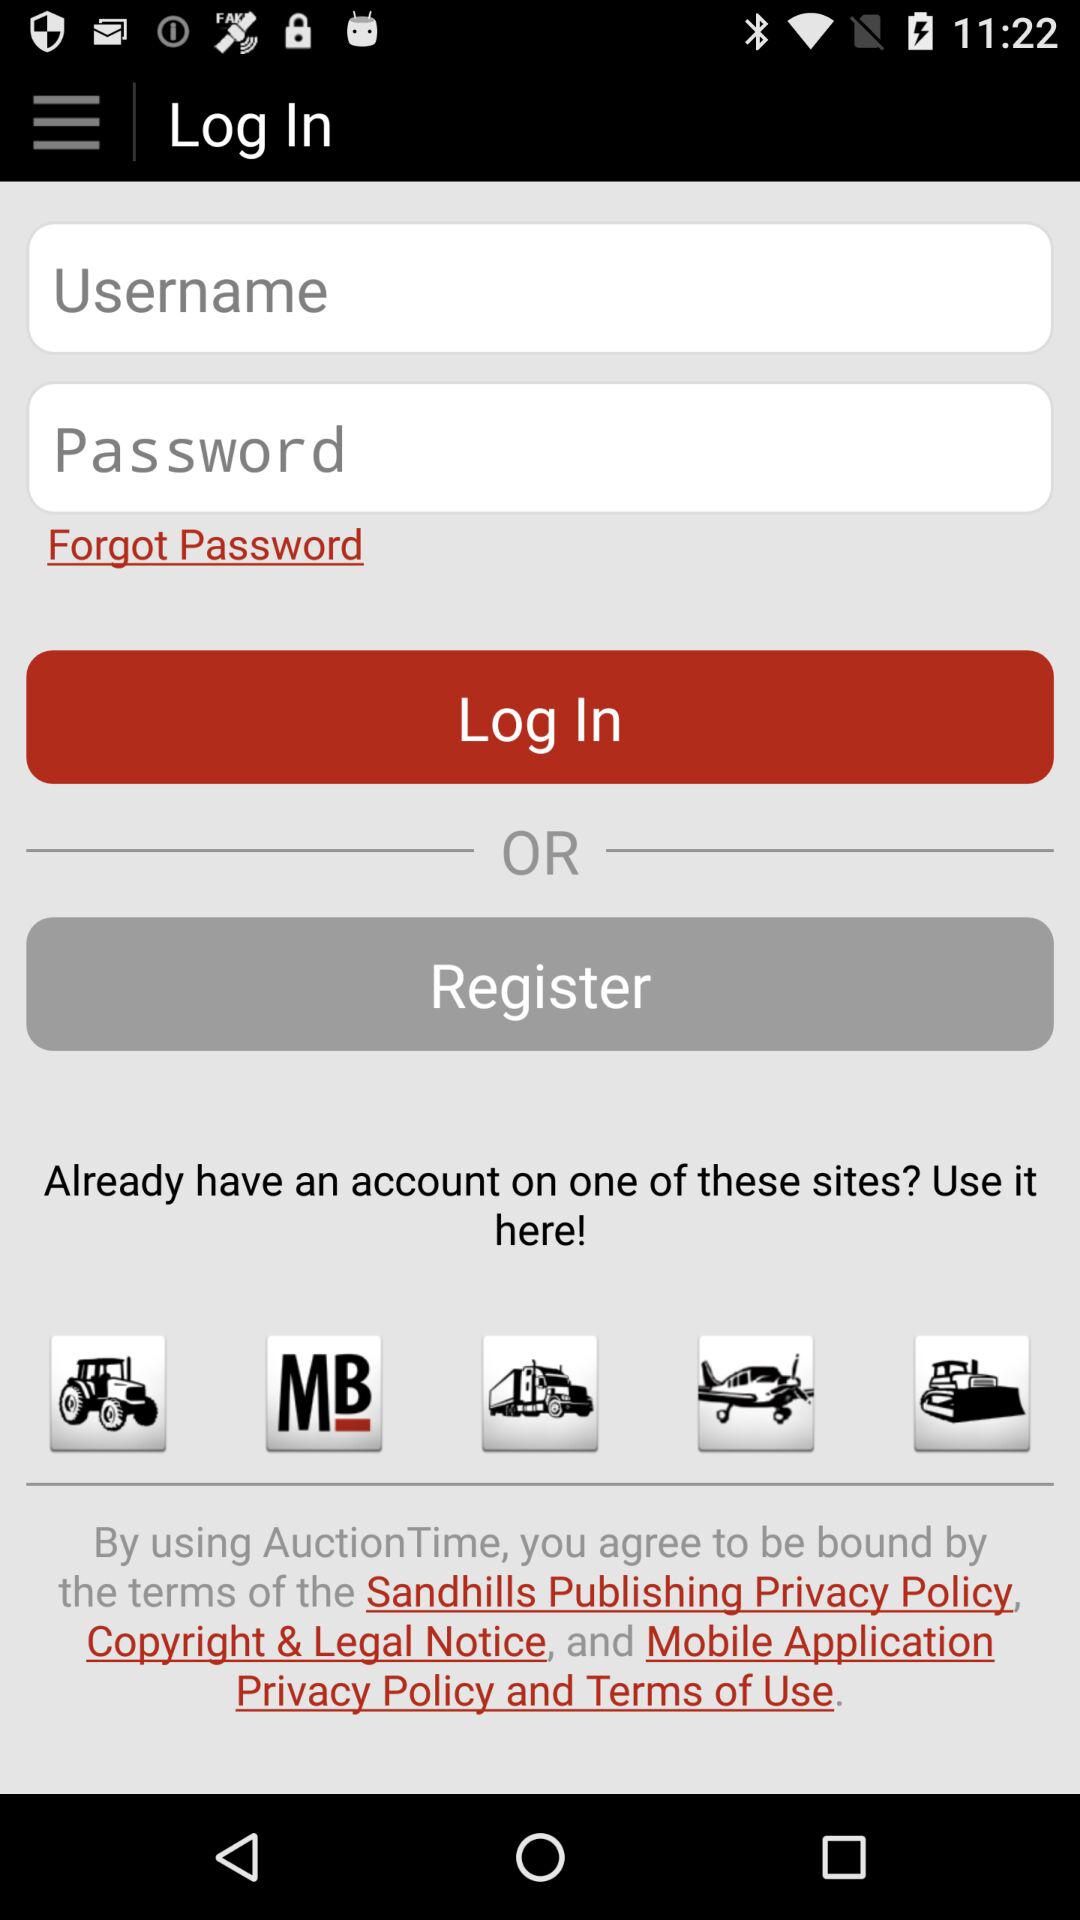  What do you see at coordinates (66, 122) in the screenshot?
I see `shows menu option` at bounding box center [66, 122].